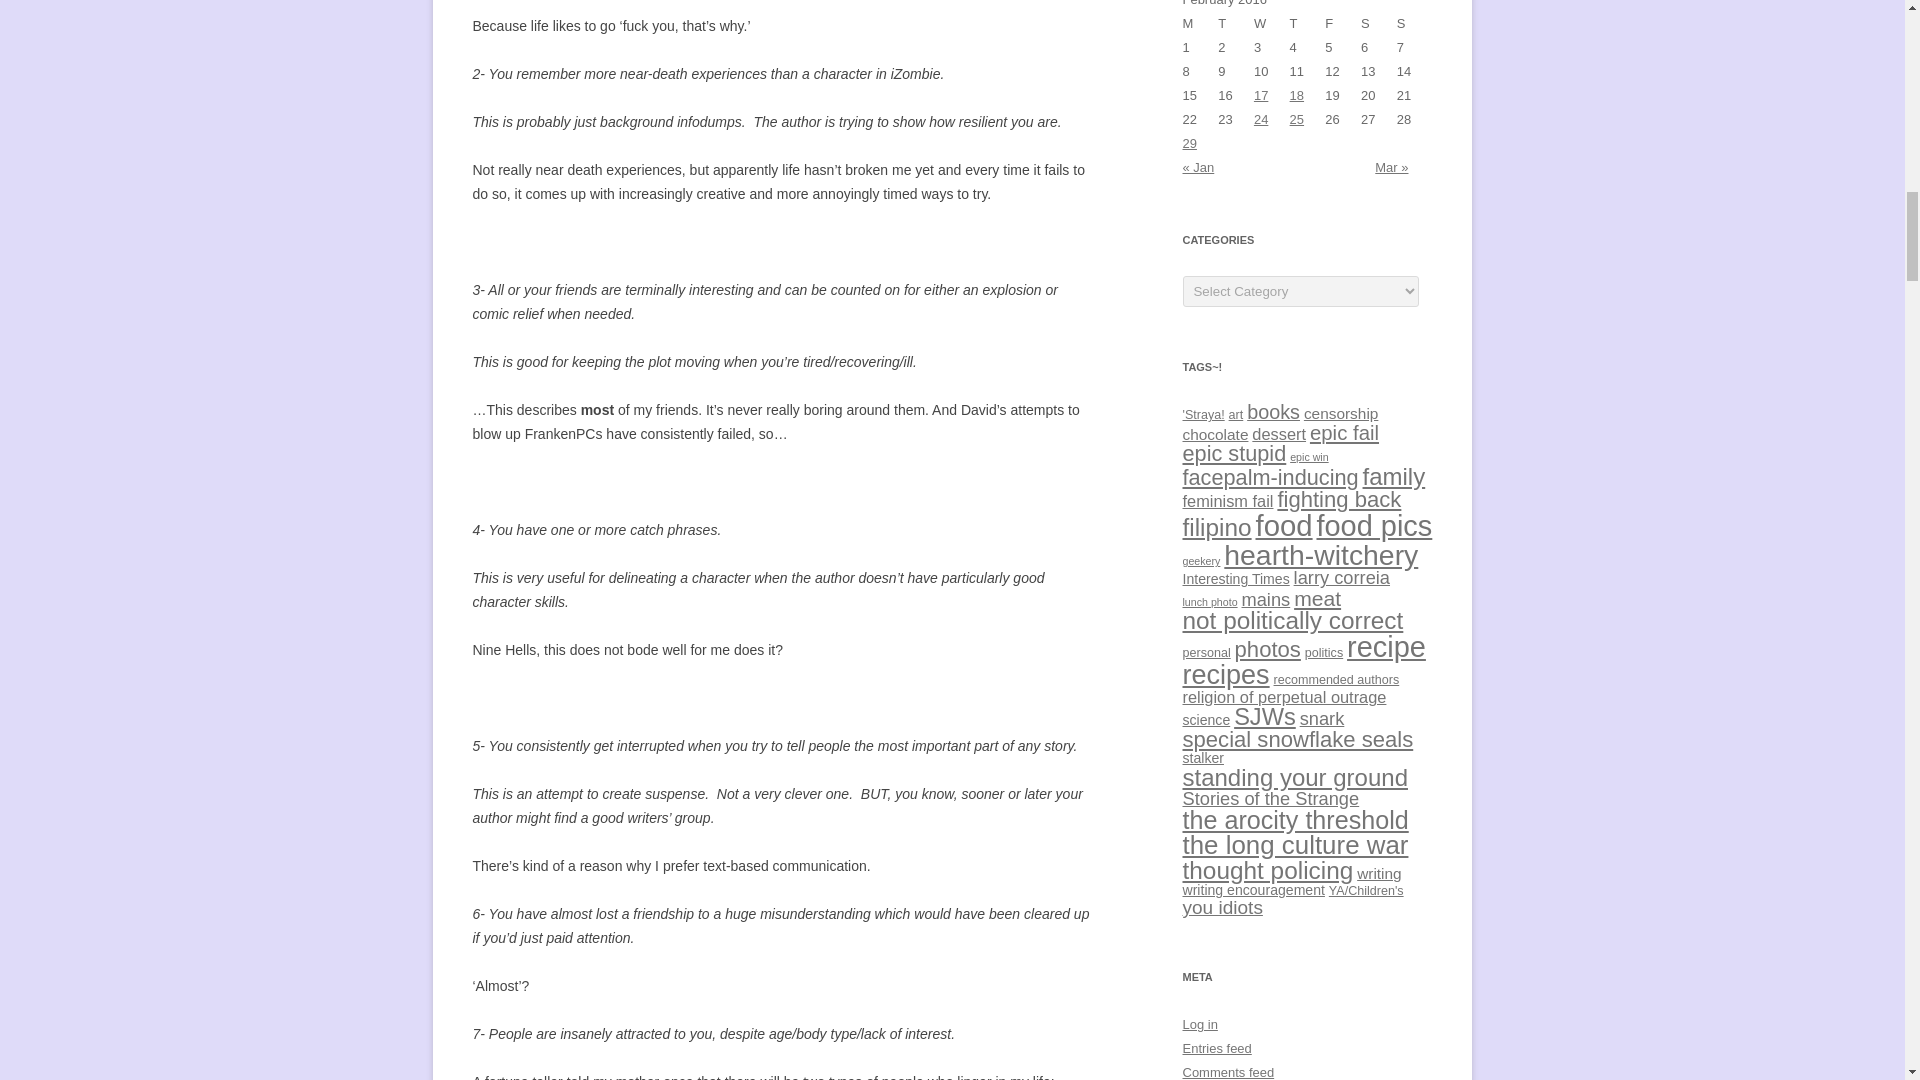 This screenshot has width=1920, height=1080. What do you see at coordinates (1342, 23) in the screenshot?
I see `Friday` at bounding box center [1342, 23].